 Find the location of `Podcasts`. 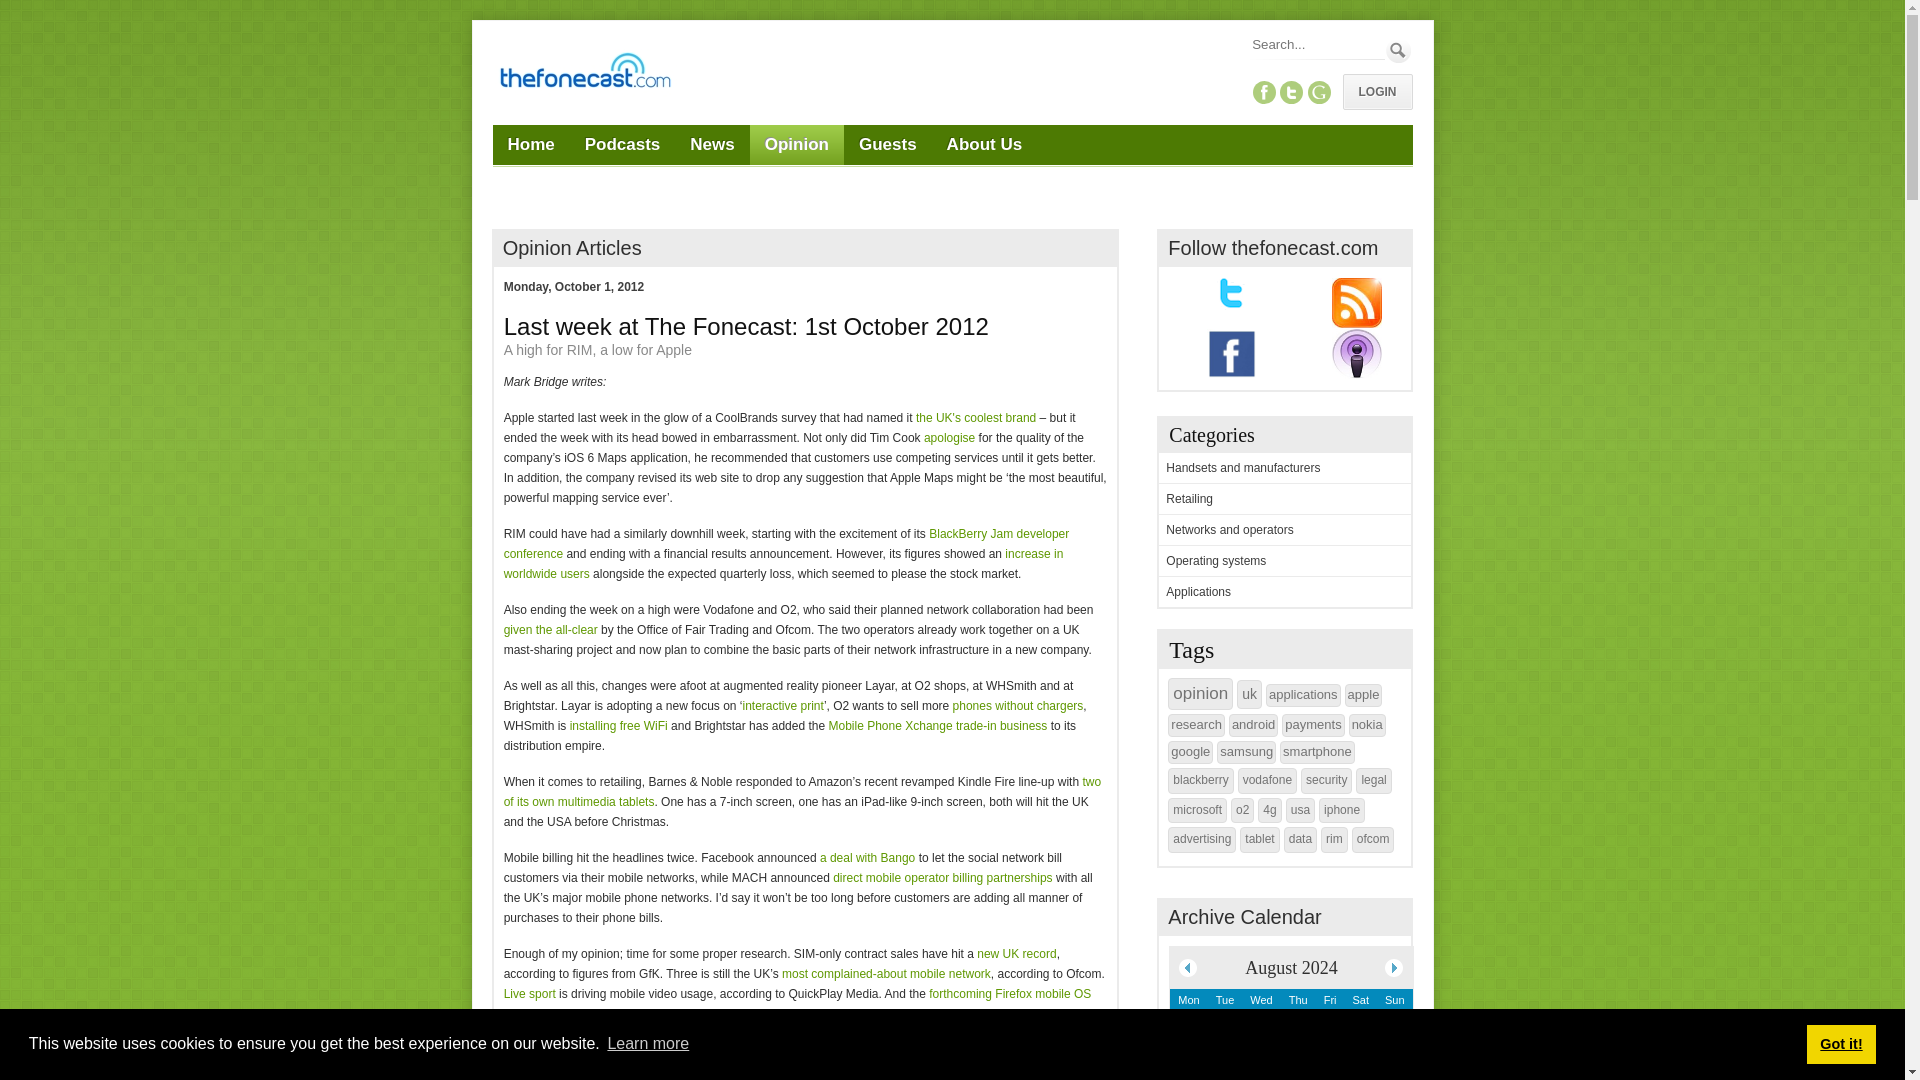

Podcasts is located at coordinates (622, 145).